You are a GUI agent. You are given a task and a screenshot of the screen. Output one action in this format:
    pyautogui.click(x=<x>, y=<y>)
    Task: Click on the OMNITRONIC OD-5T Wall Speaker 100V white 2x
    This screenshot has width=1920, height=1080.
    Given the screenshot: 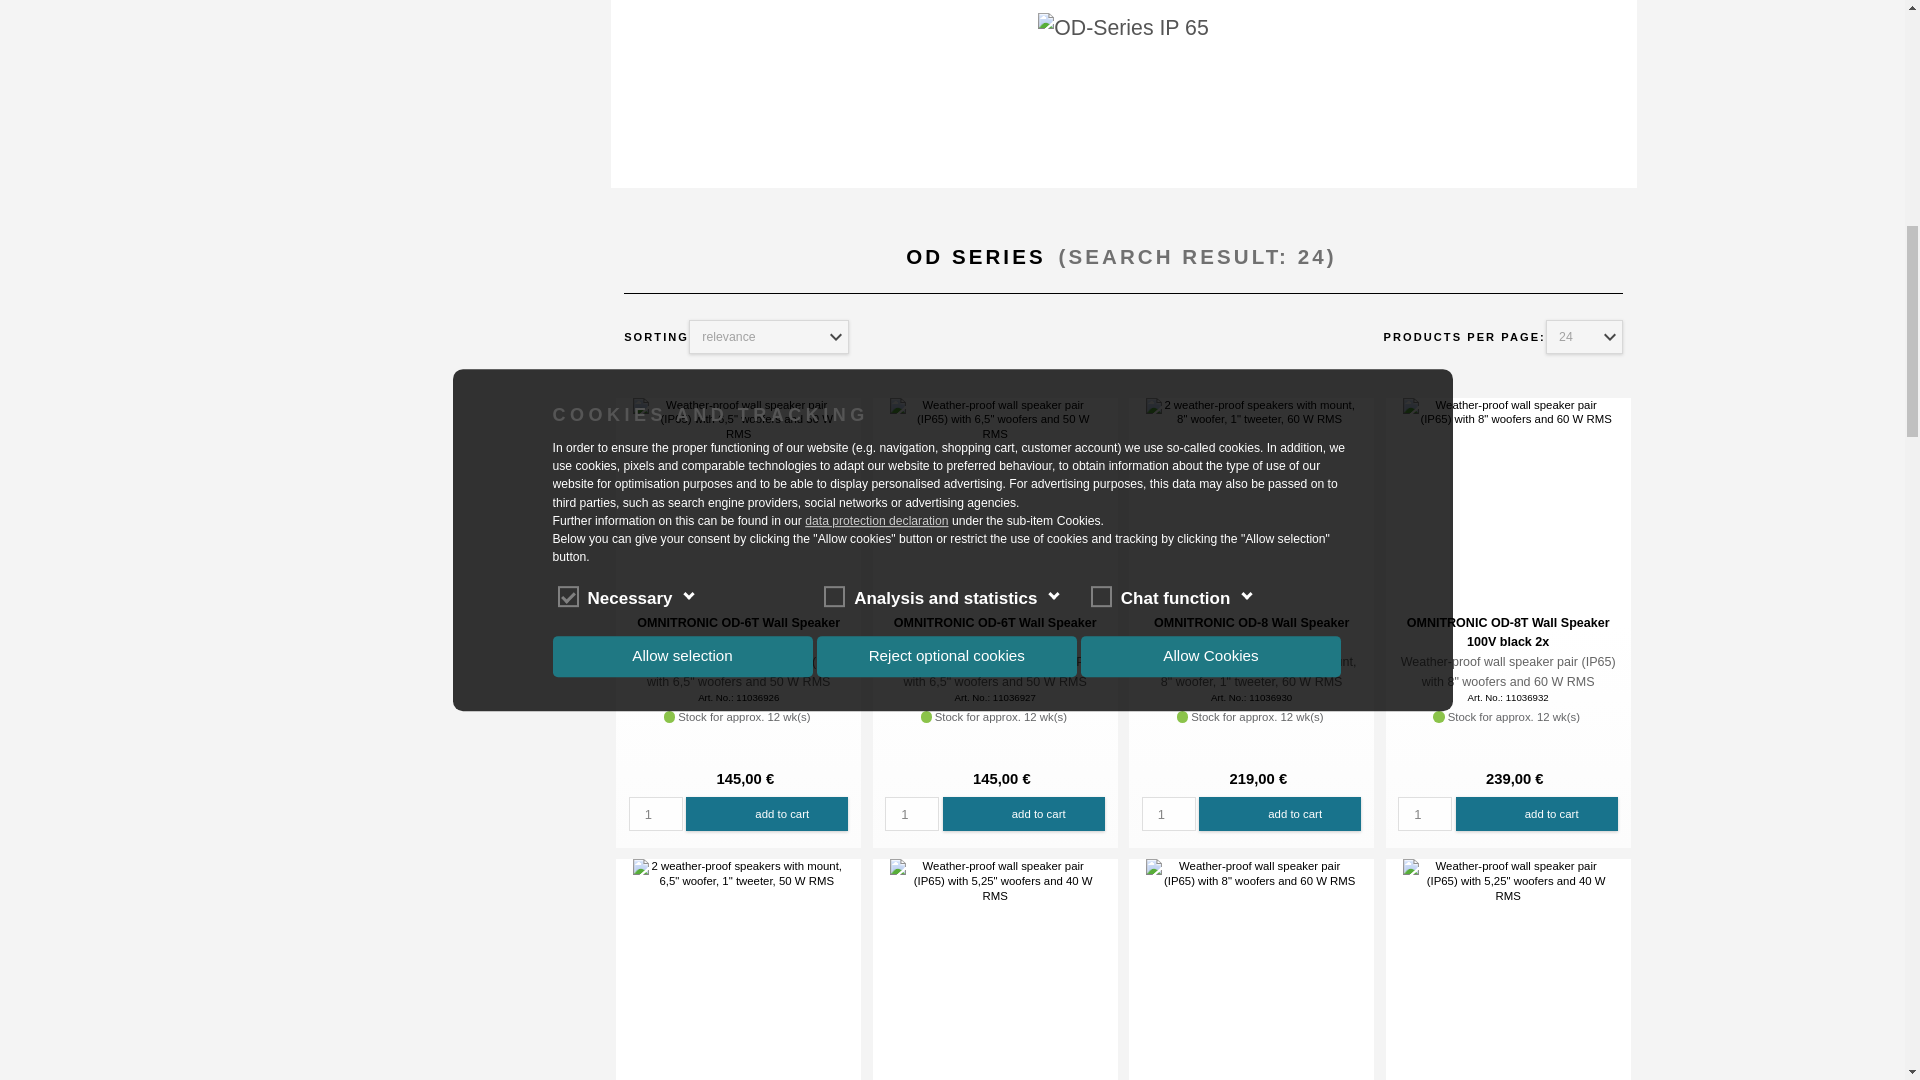 What is the action you would take?
    pyautogui.click(x=1508, y=880)
    